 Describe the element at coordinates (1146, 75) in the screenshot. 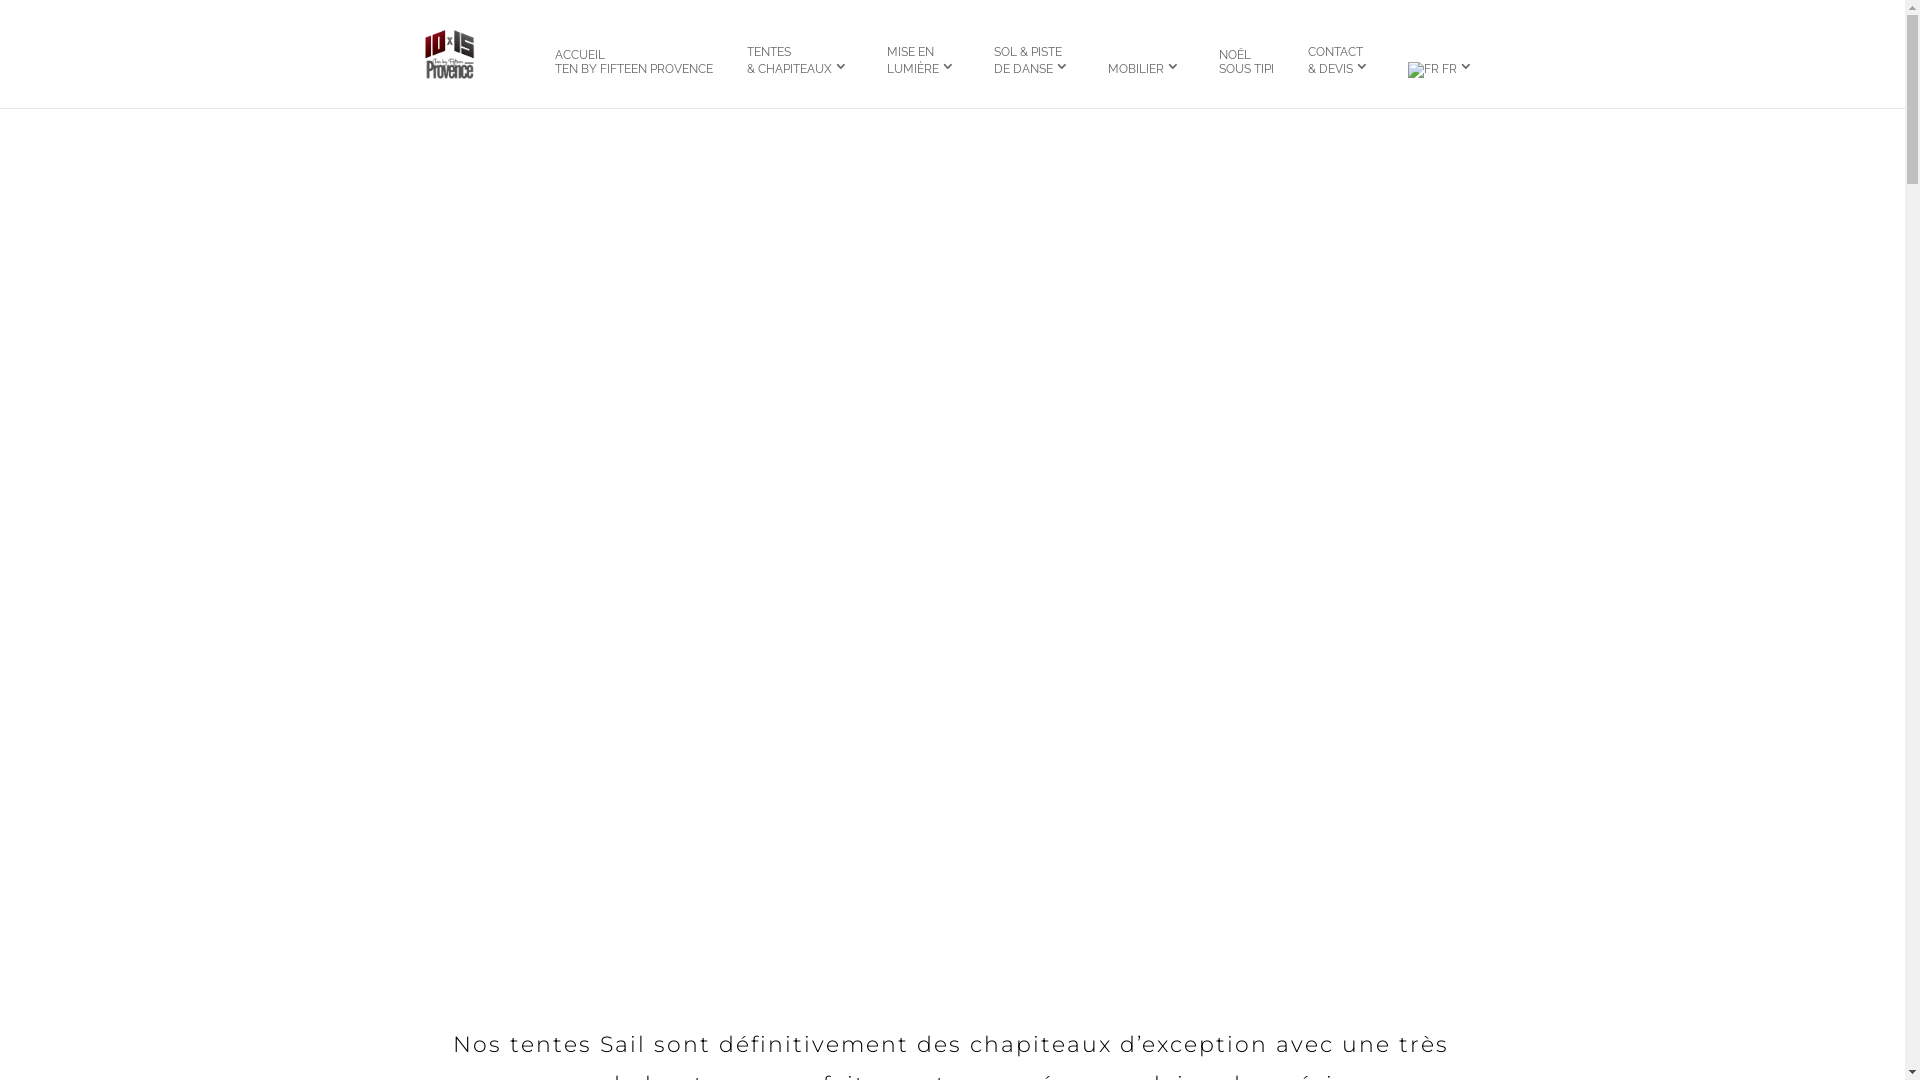

I see `MOBILIER` at that location.